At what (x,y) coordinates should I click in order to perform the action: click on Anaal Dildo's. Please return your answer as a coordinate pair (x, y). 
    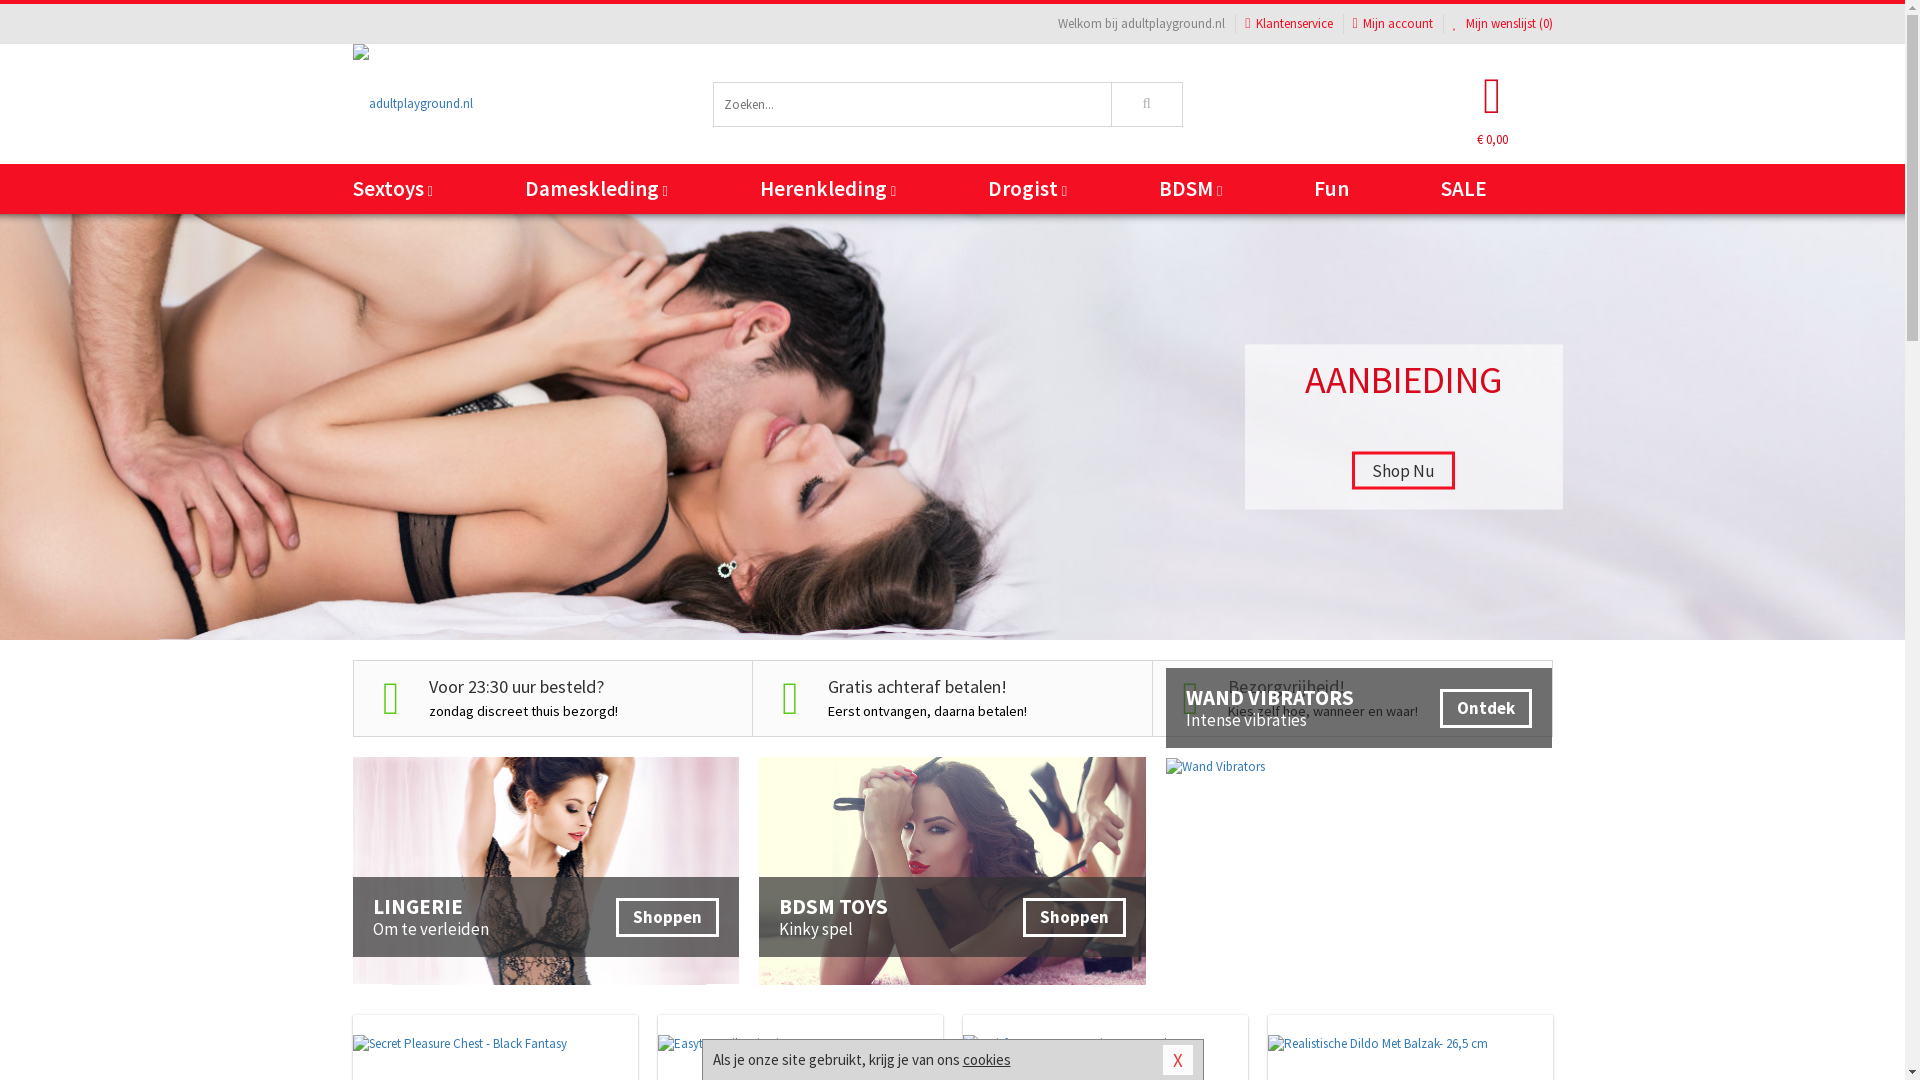
    Looking at the image, I should click on (798, 229).